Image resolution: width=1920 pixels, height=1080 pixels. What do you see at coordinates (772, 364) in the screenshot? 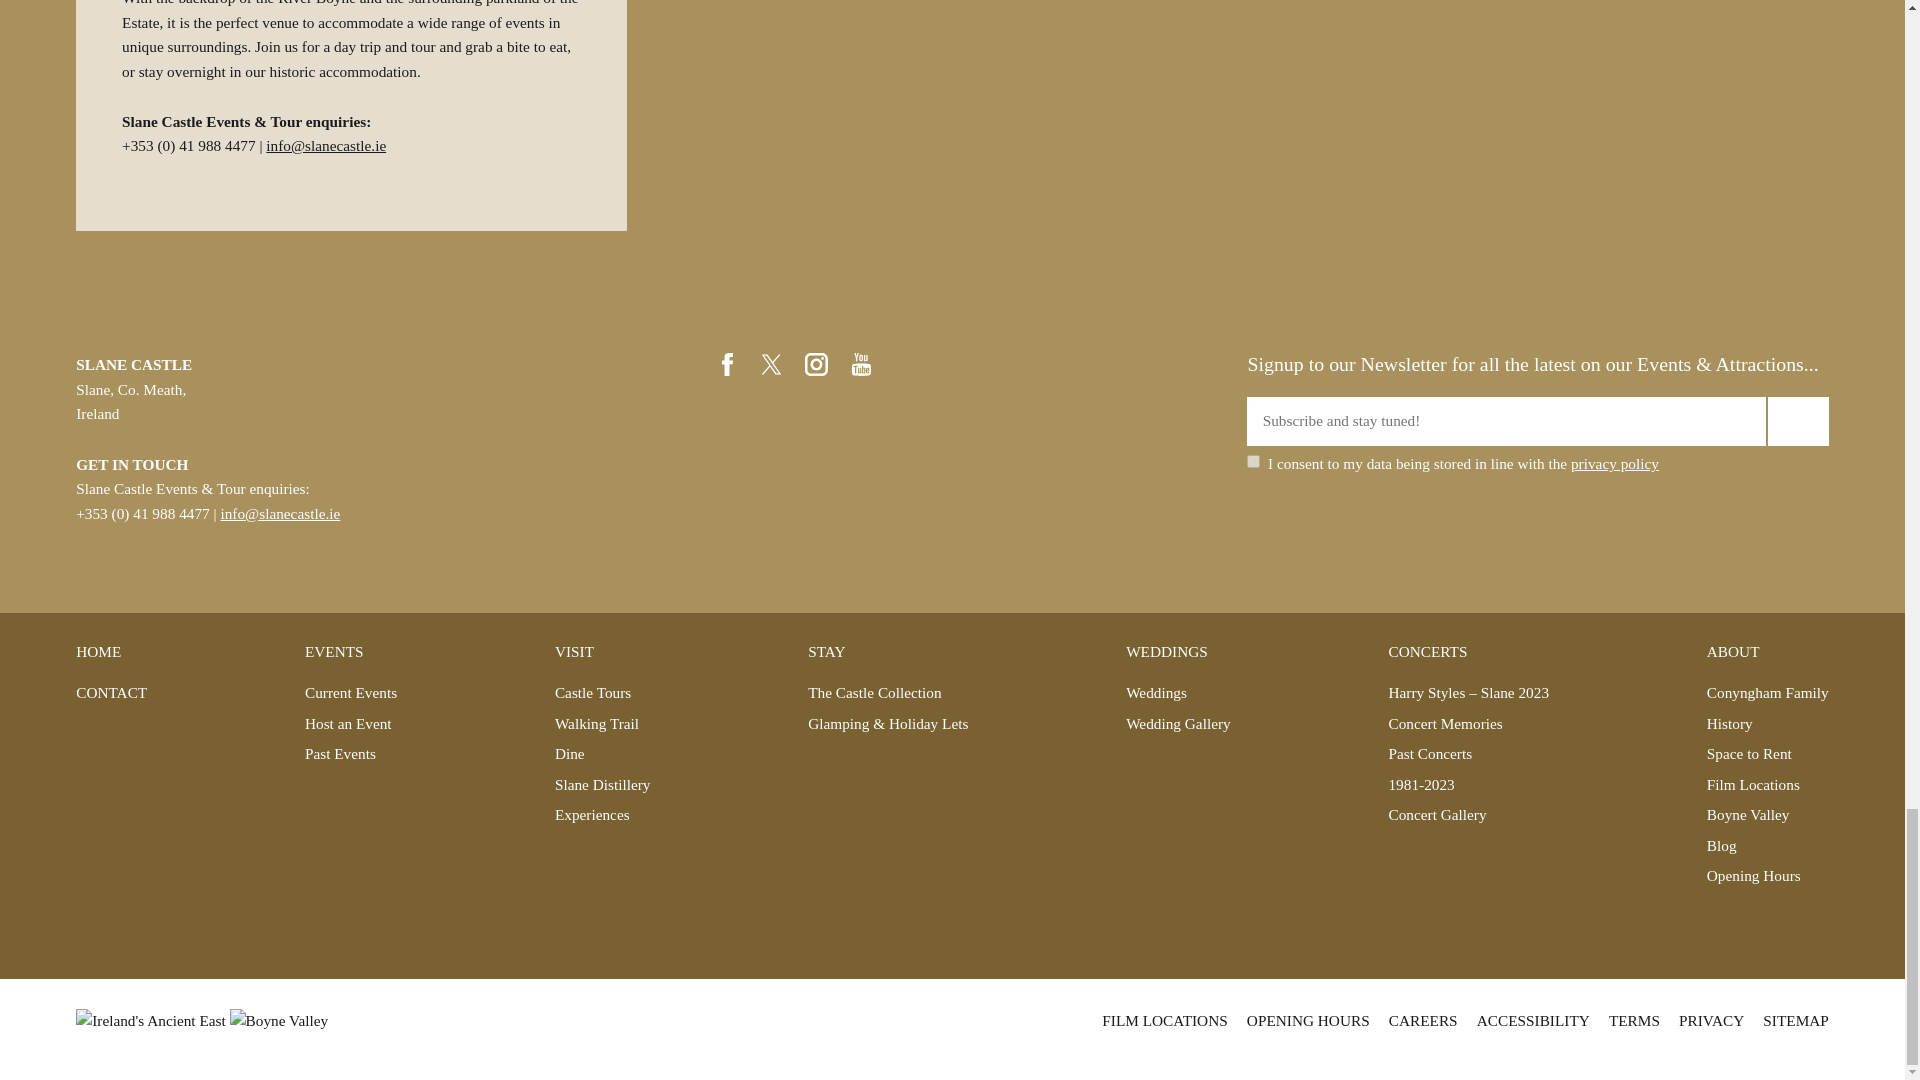
I see `Twitter` at bounding box center [772, 364].